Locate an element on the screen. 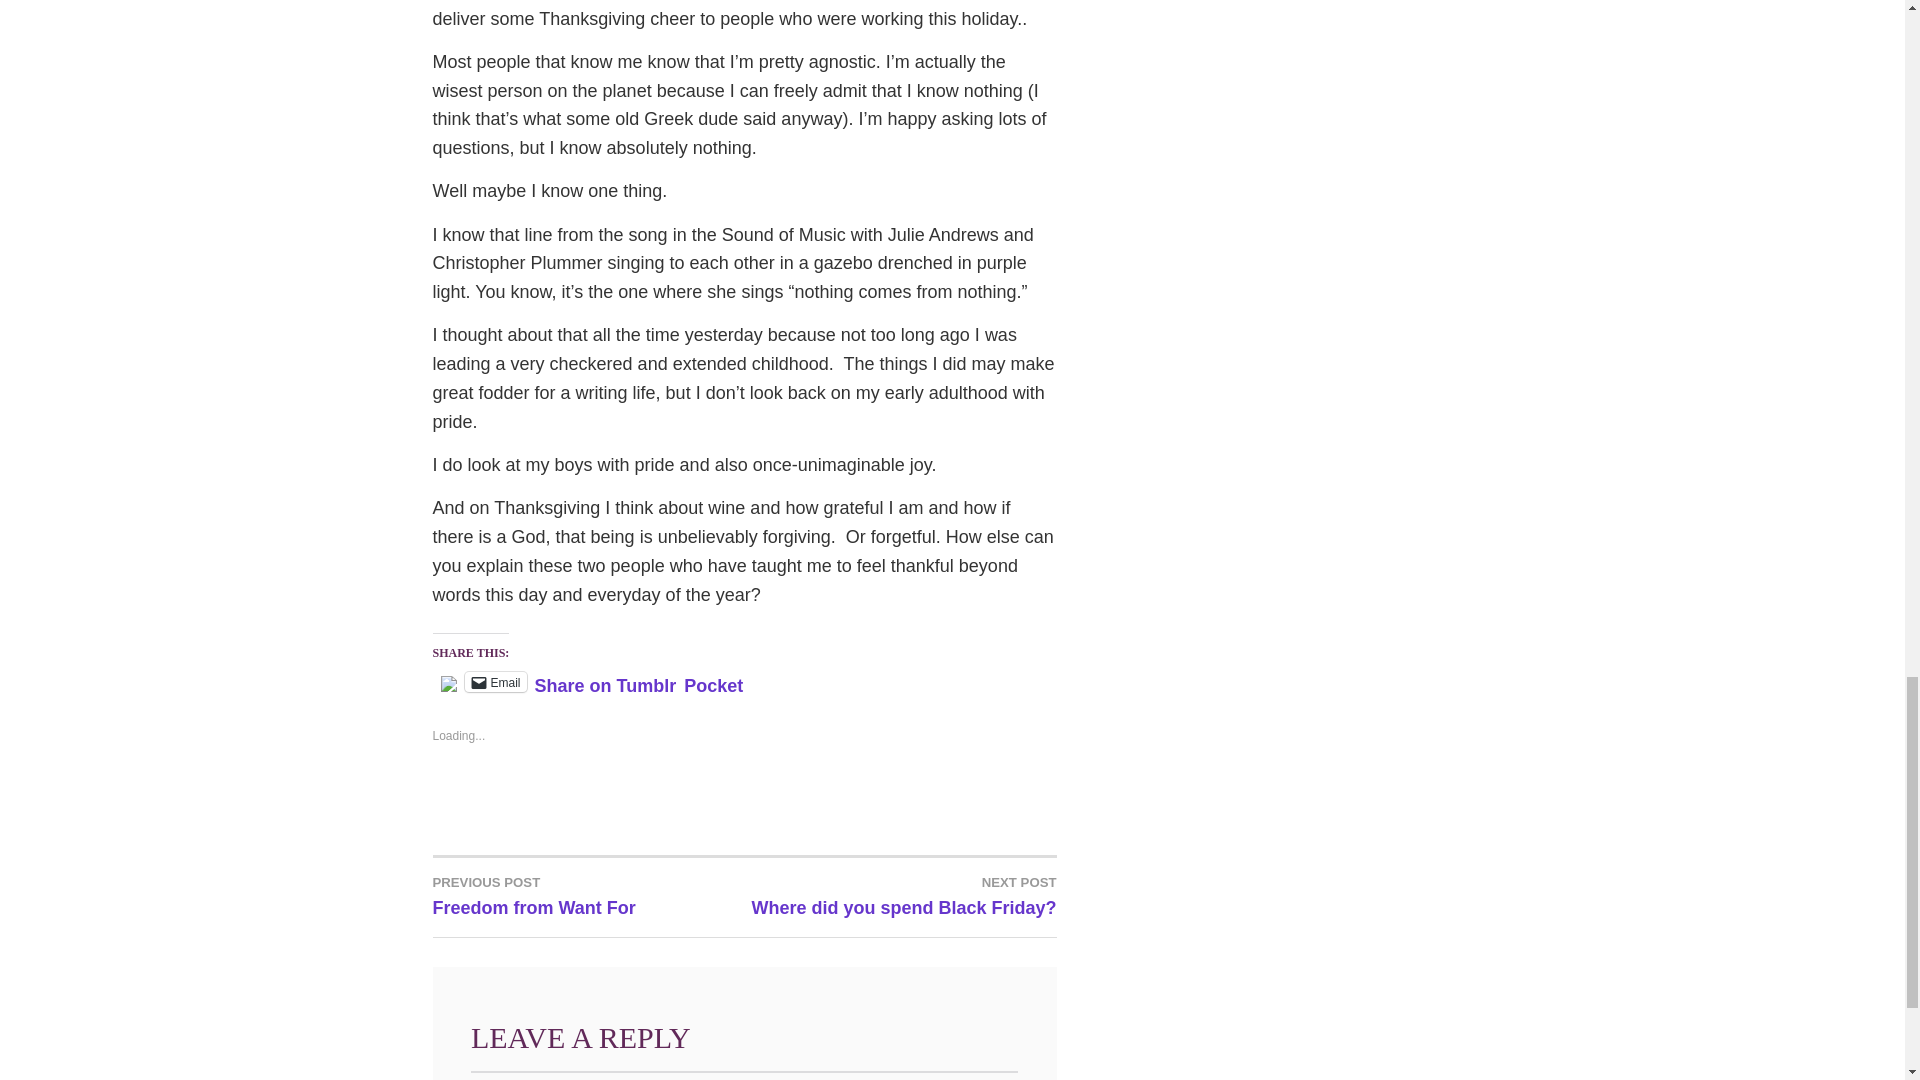 Image resolution: width=1920 pixels, height=1080 pixels. Pocket is located at coordinates (900, 894).